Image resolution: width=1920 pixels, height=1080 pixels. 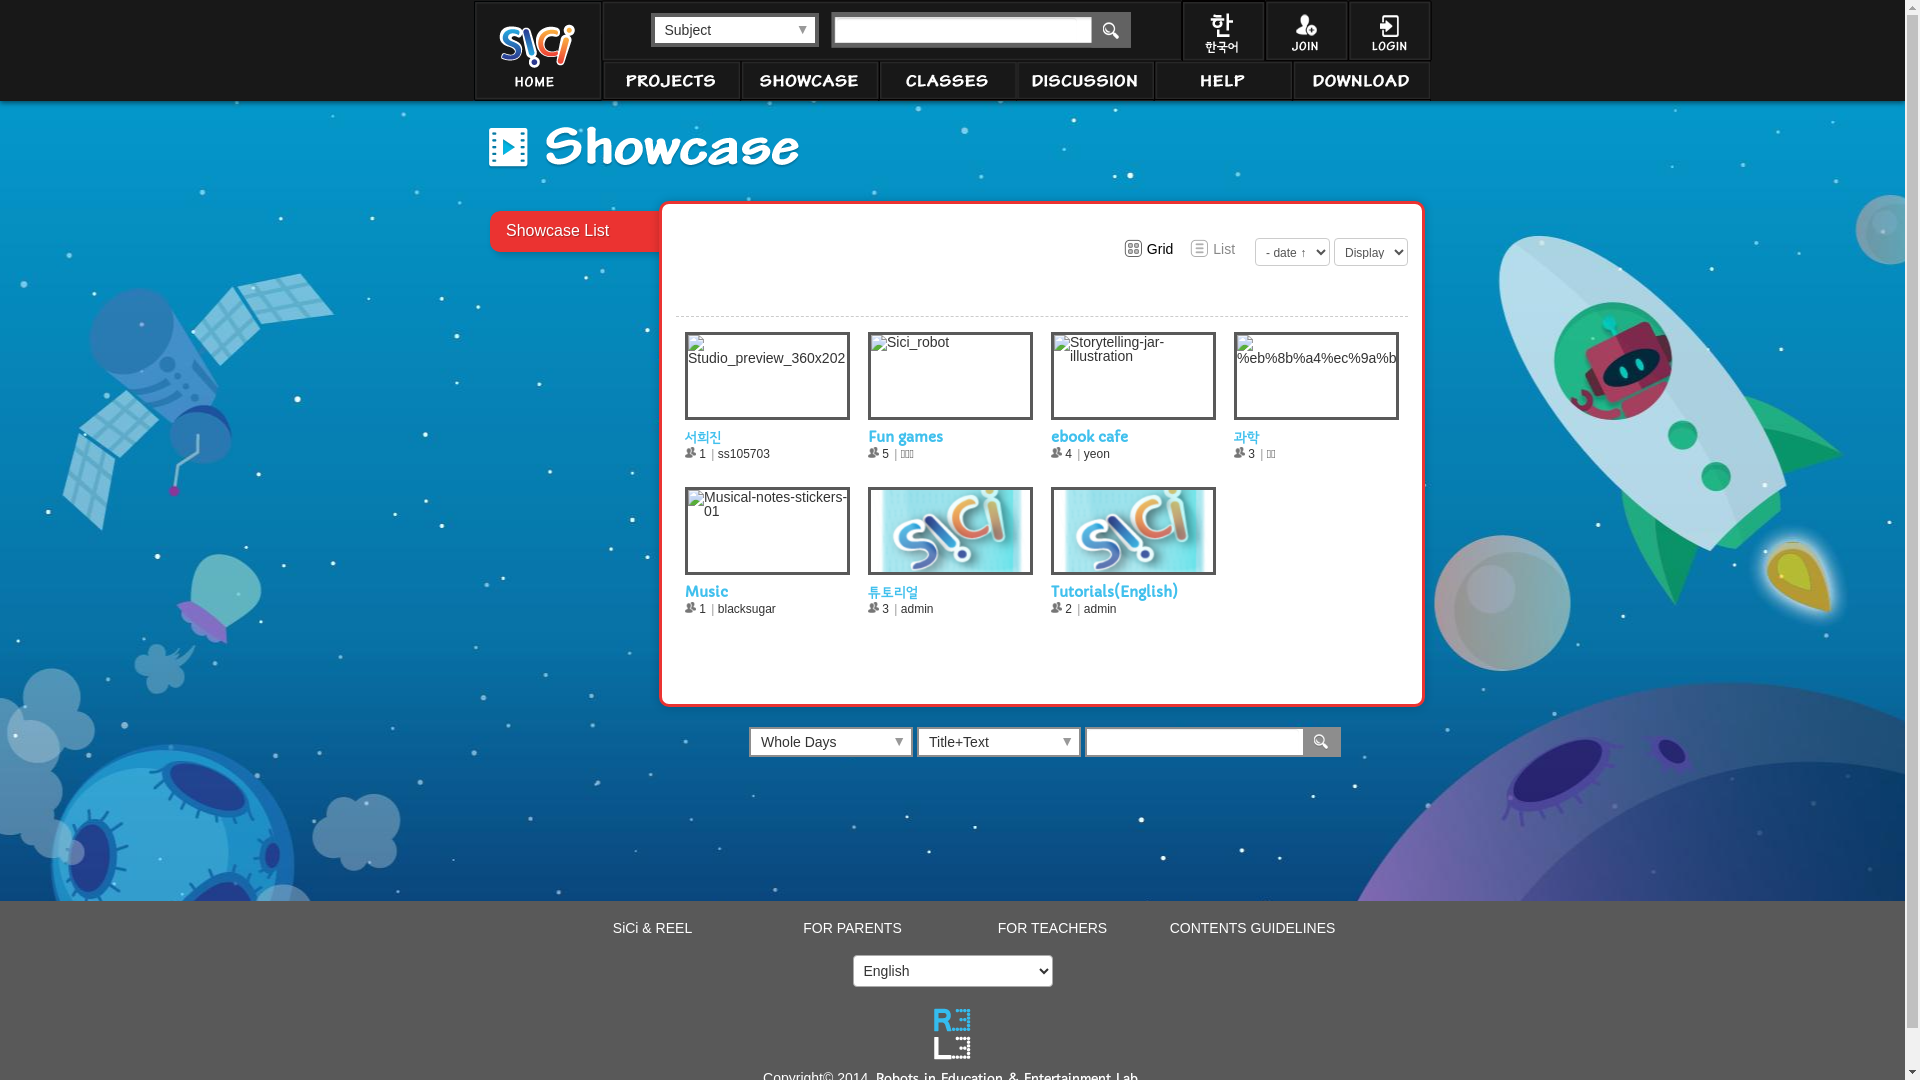 What do you see at coordinates (809, 81) in the screenshot?
I see `Studio` at bounding box center [809, 81].